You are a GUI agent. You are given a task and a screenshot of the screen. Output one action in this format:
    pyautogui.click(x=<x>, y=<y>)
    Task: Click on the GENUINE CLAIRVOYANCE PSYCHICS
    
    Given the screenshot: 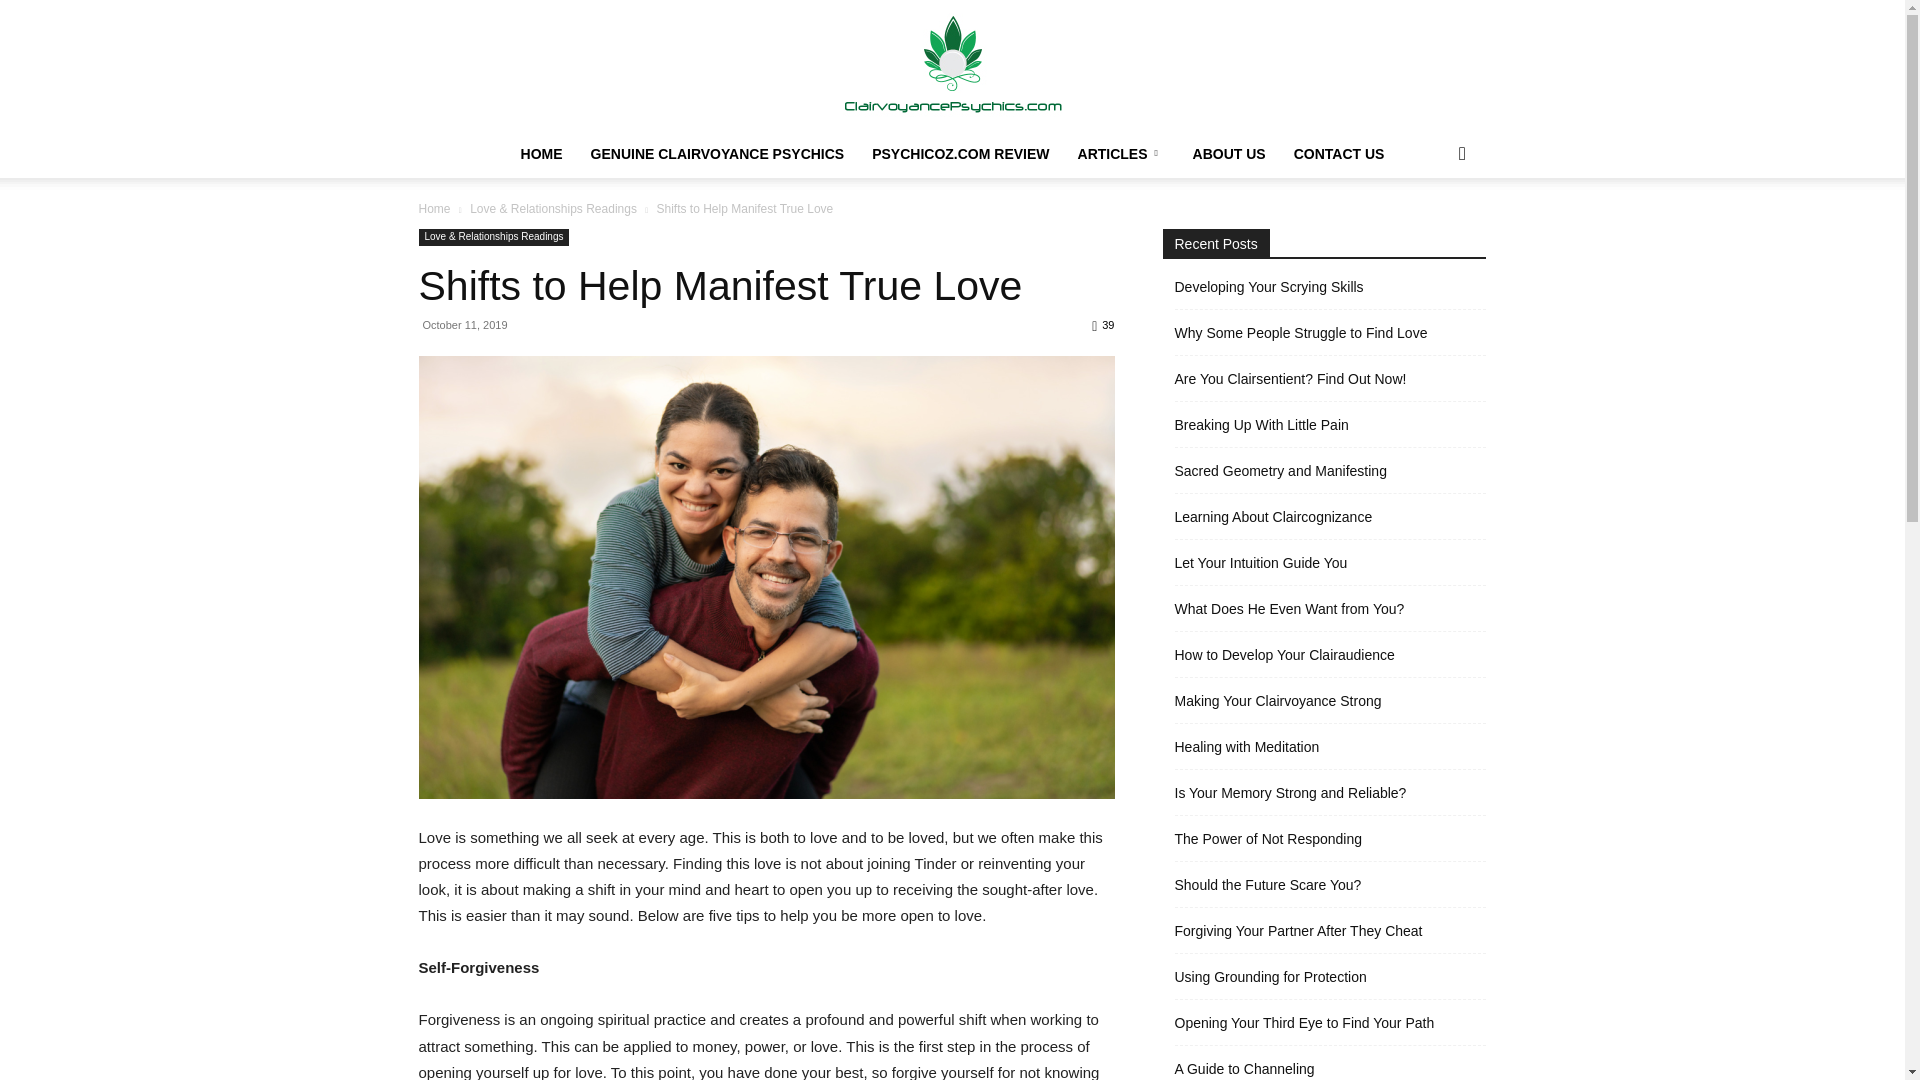 What is the action you would take?
    pyautogui.click(x=718, y=154)
    